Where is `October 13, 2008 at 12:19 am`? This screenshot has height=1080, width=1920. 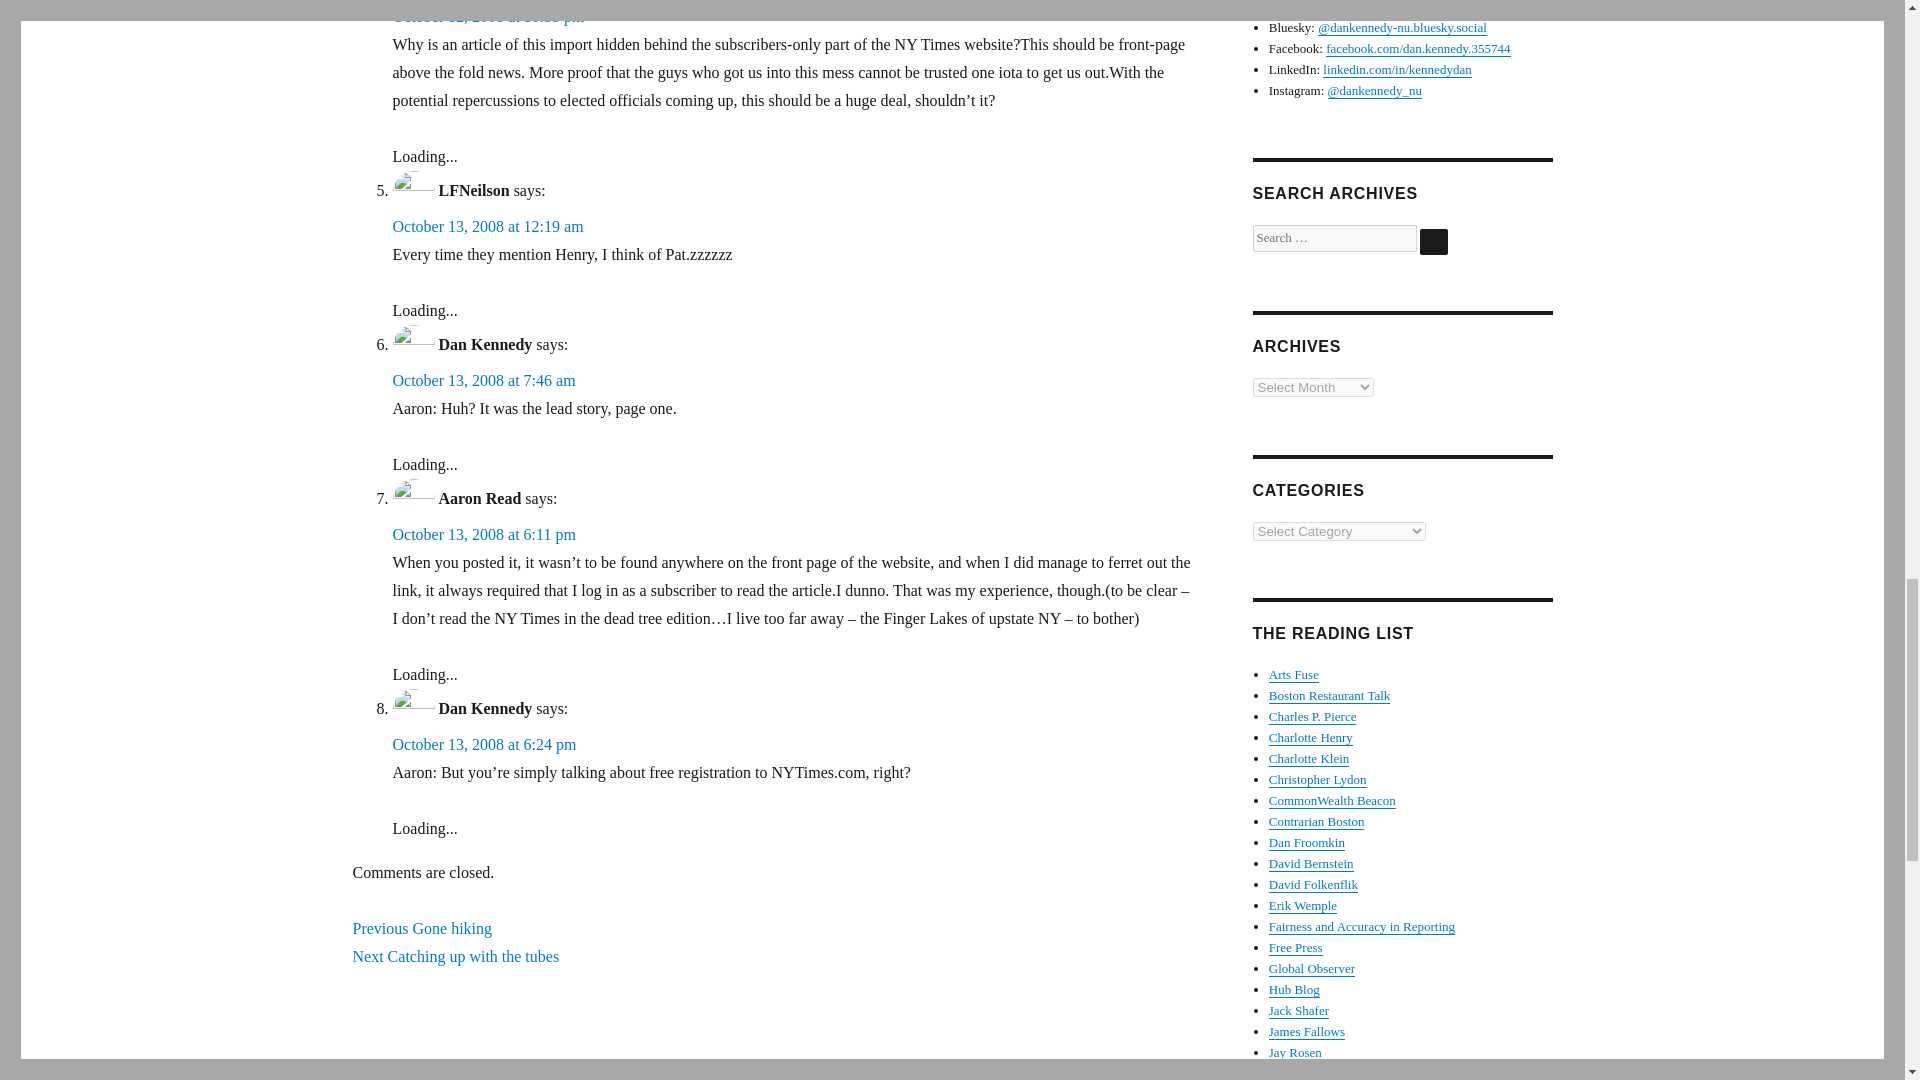 October 13, 2008 at 12:19 am is located at coordinates (487, 226).